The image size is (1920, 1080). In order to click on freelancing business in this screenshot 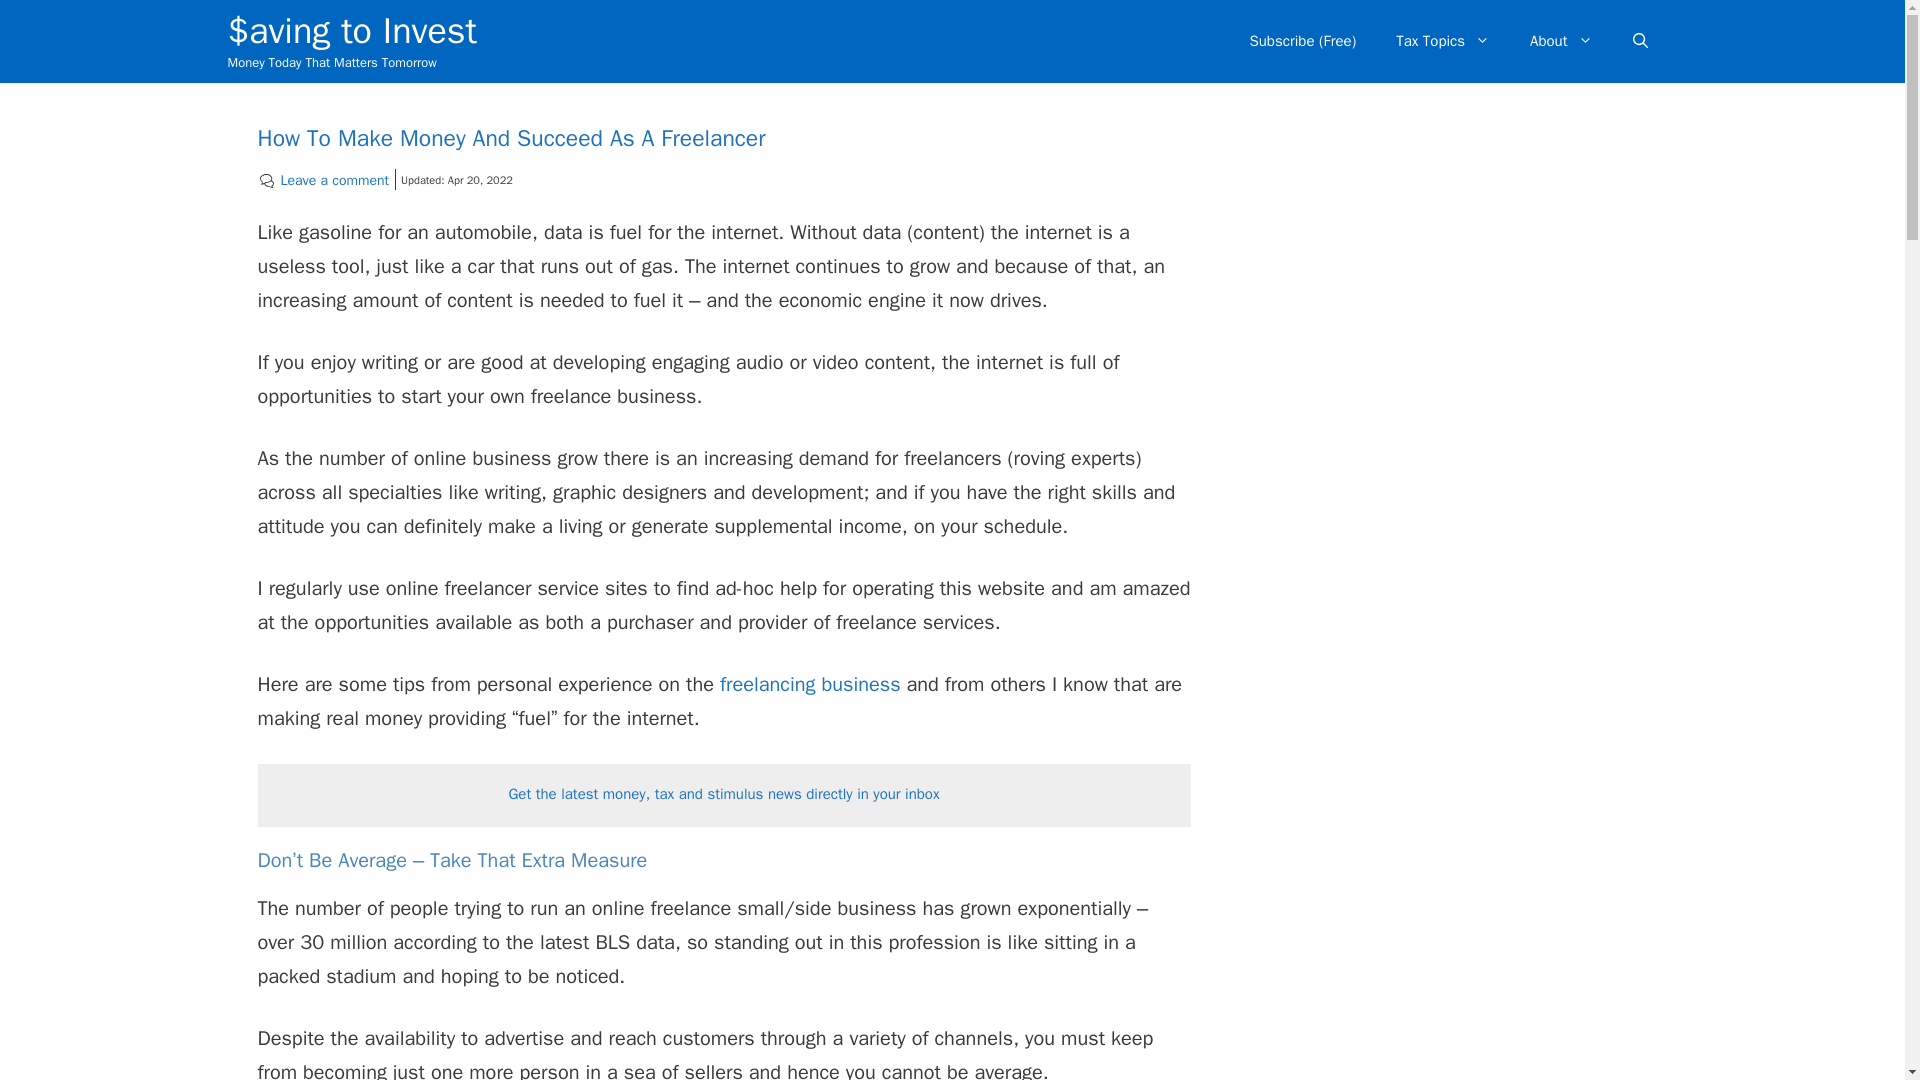, I will do `click(810, 684)`.